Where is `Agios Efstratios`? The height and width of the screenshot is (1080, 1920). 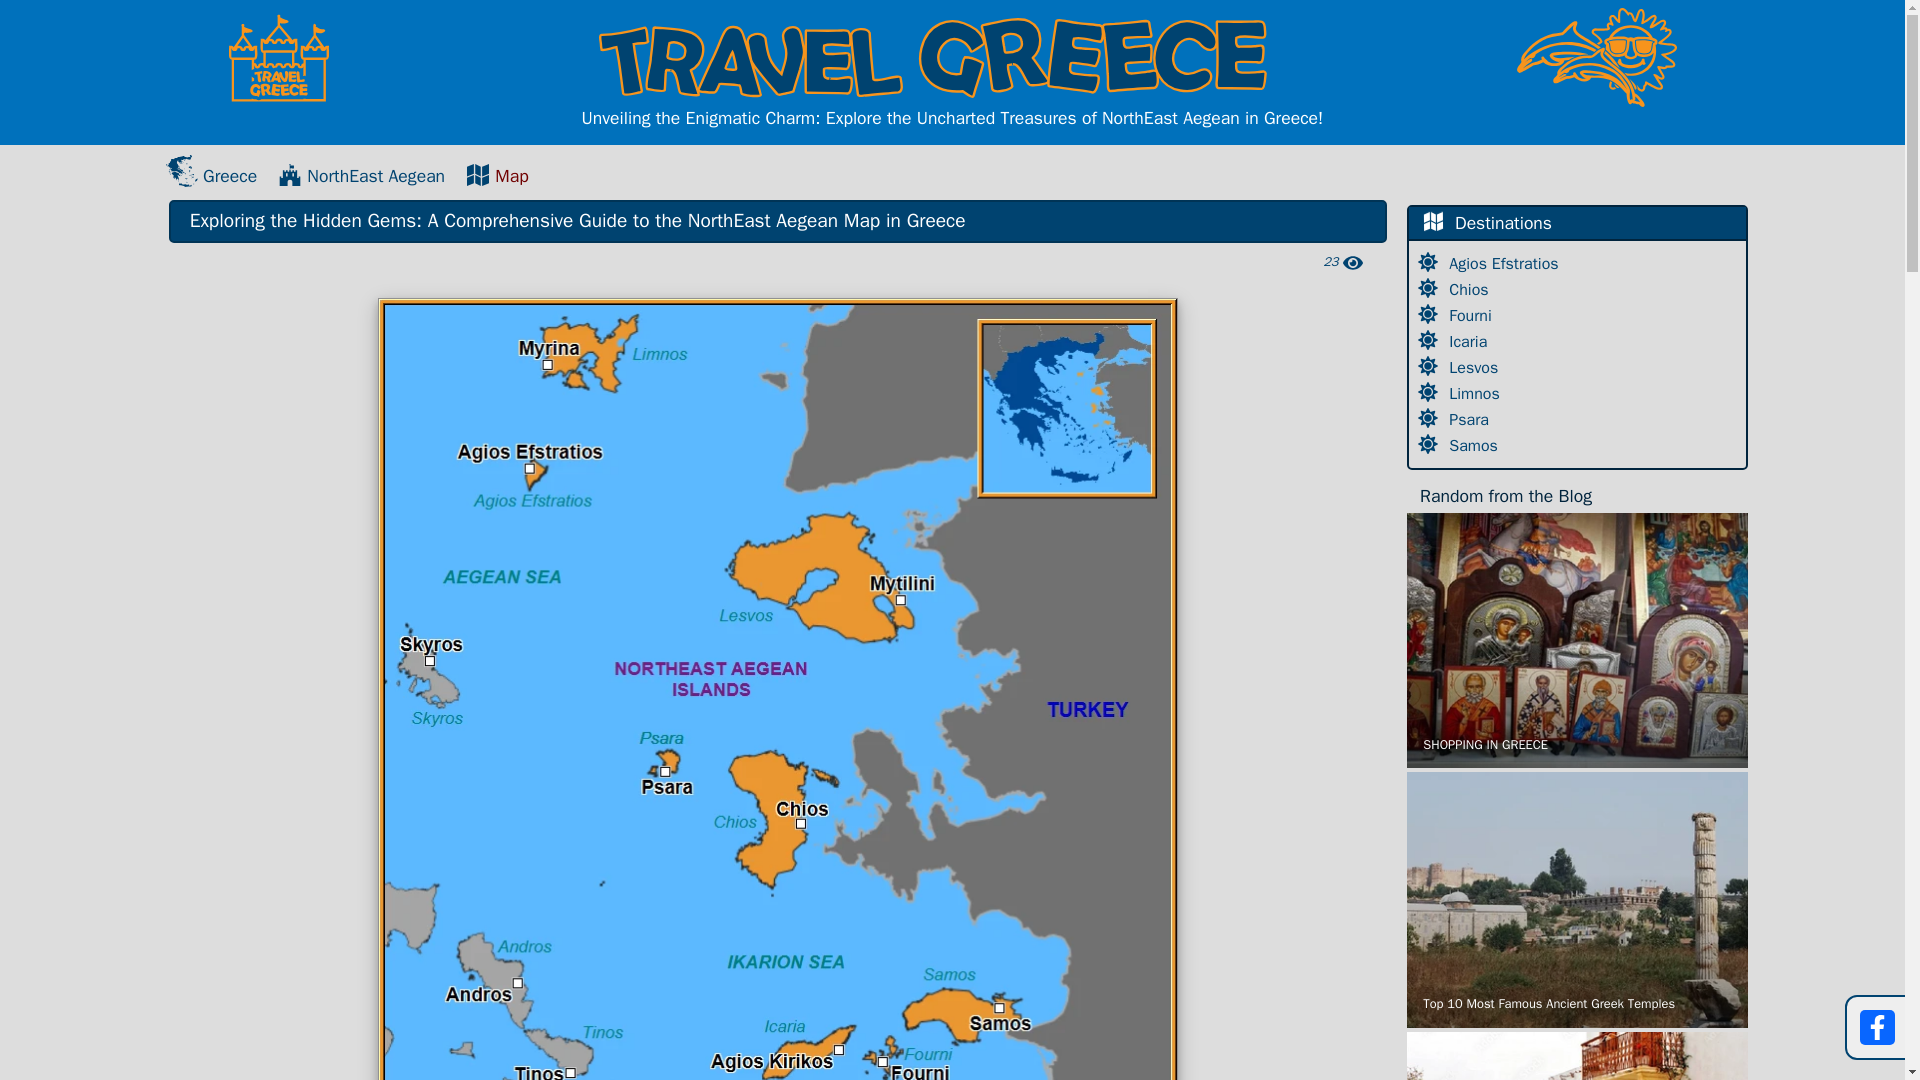 Agios Efstratios is located at coordinates (1506, 264).